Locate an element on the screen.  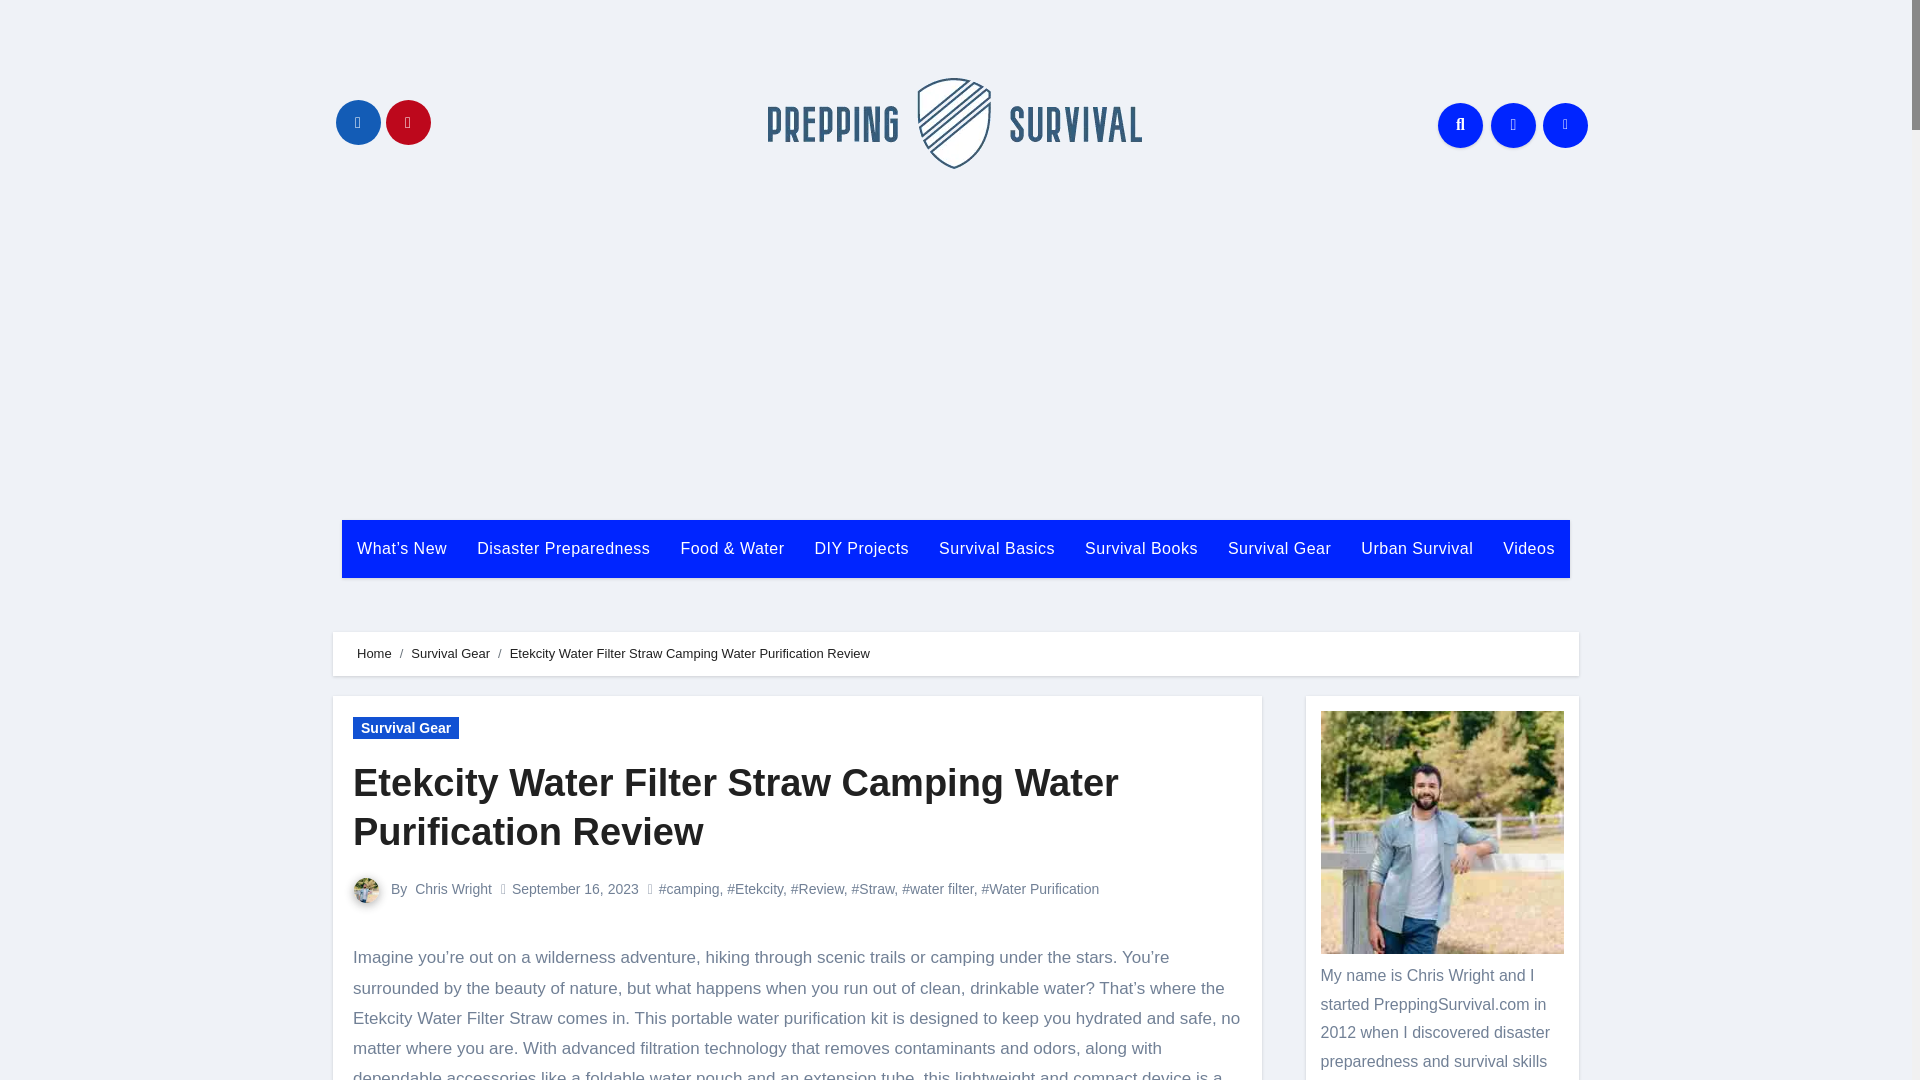
Videos is located at coordinates (1529, 548).